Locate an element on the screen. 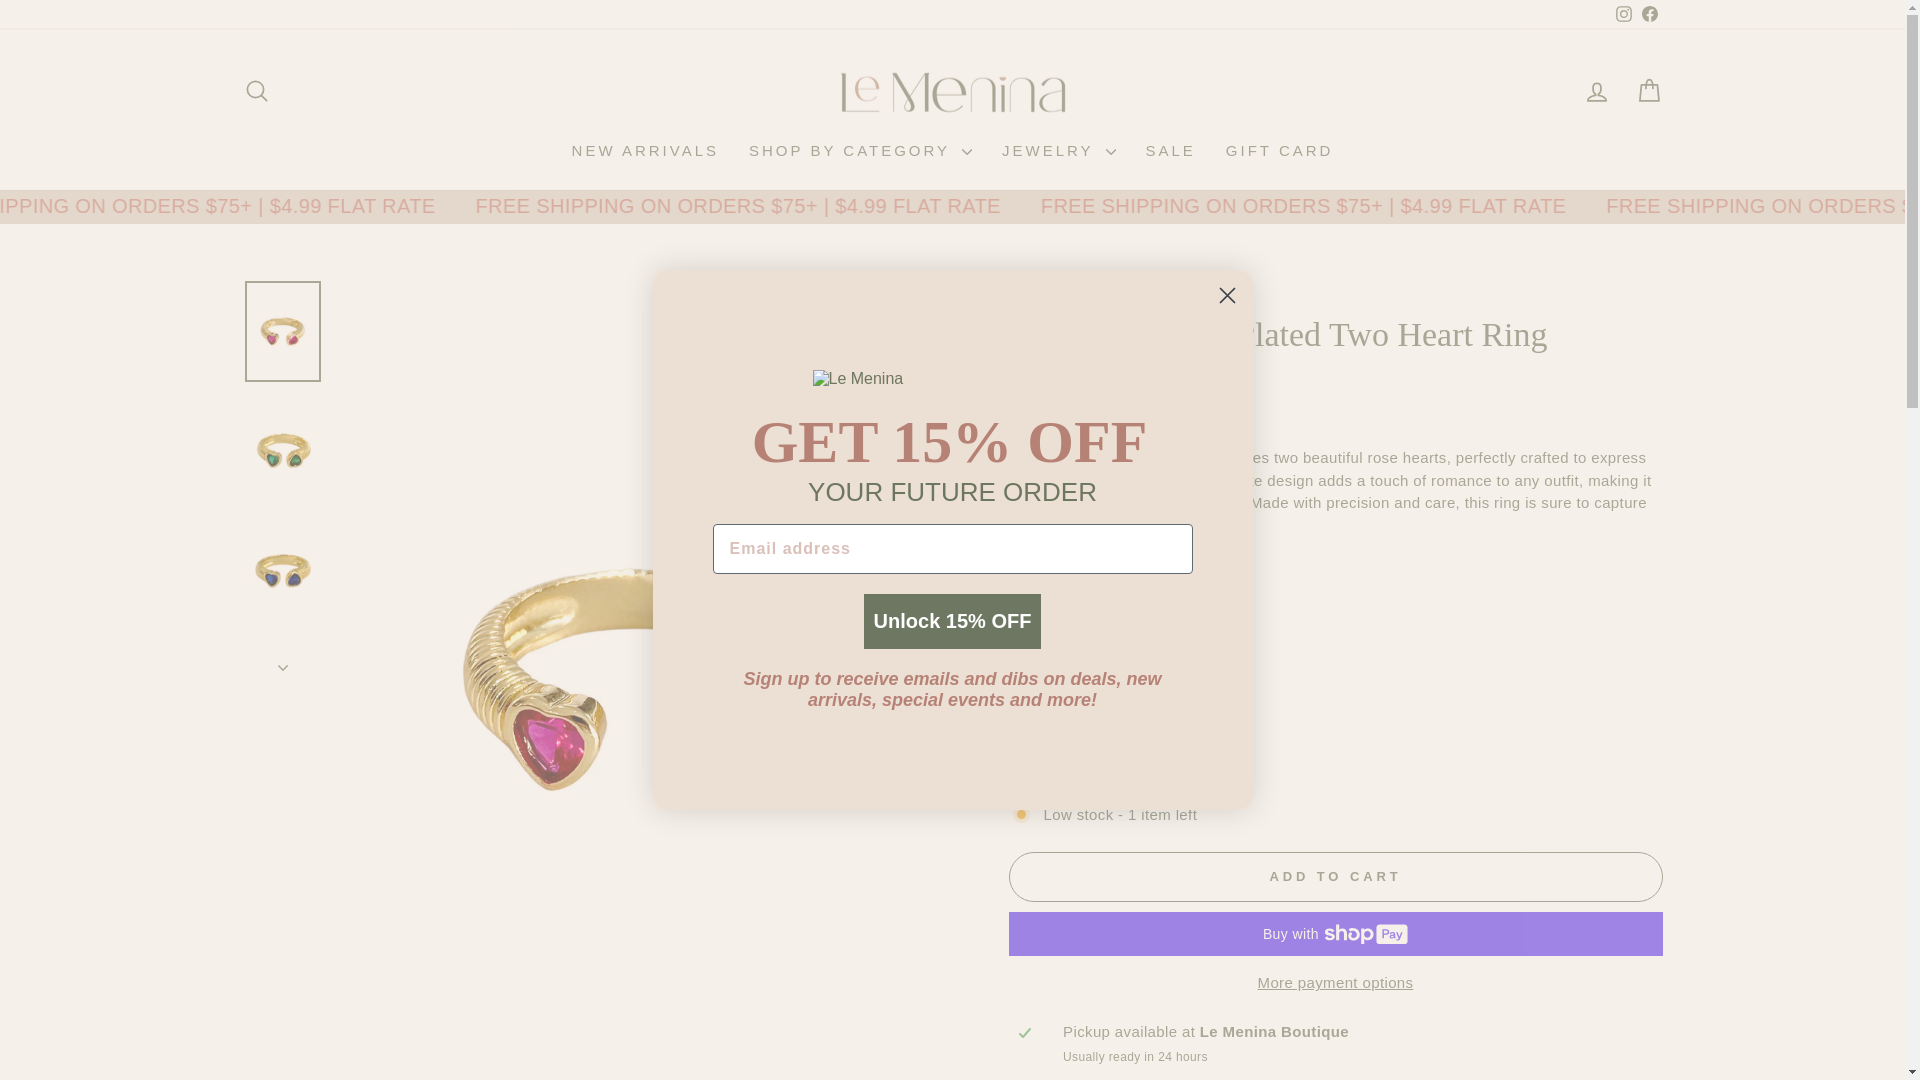 The image size is (1920, 1080). Facebook is located at coordinates (1596, 92).